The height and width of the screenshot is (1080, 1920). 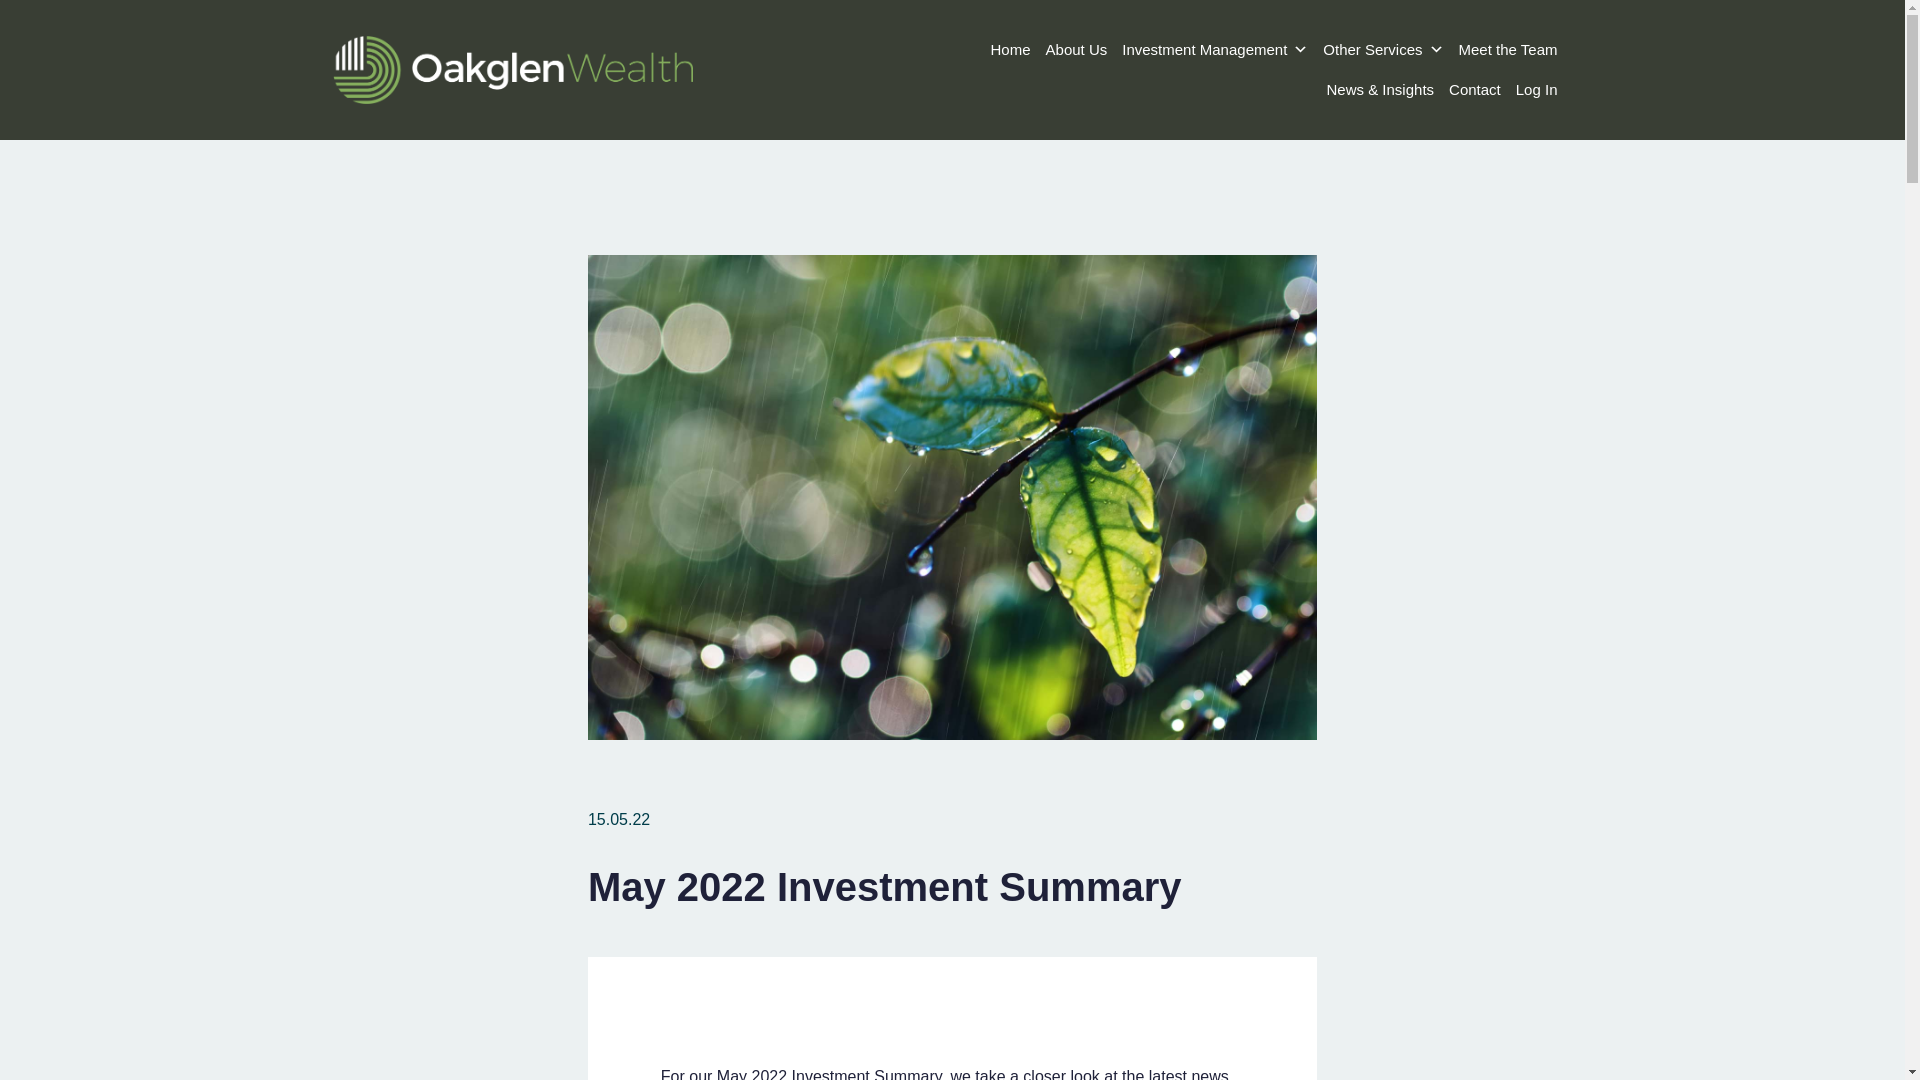 What do you see at coordinates (1214, 50) in the screenshot?
I see `Investment Management` at bounding box center [1214, 50].